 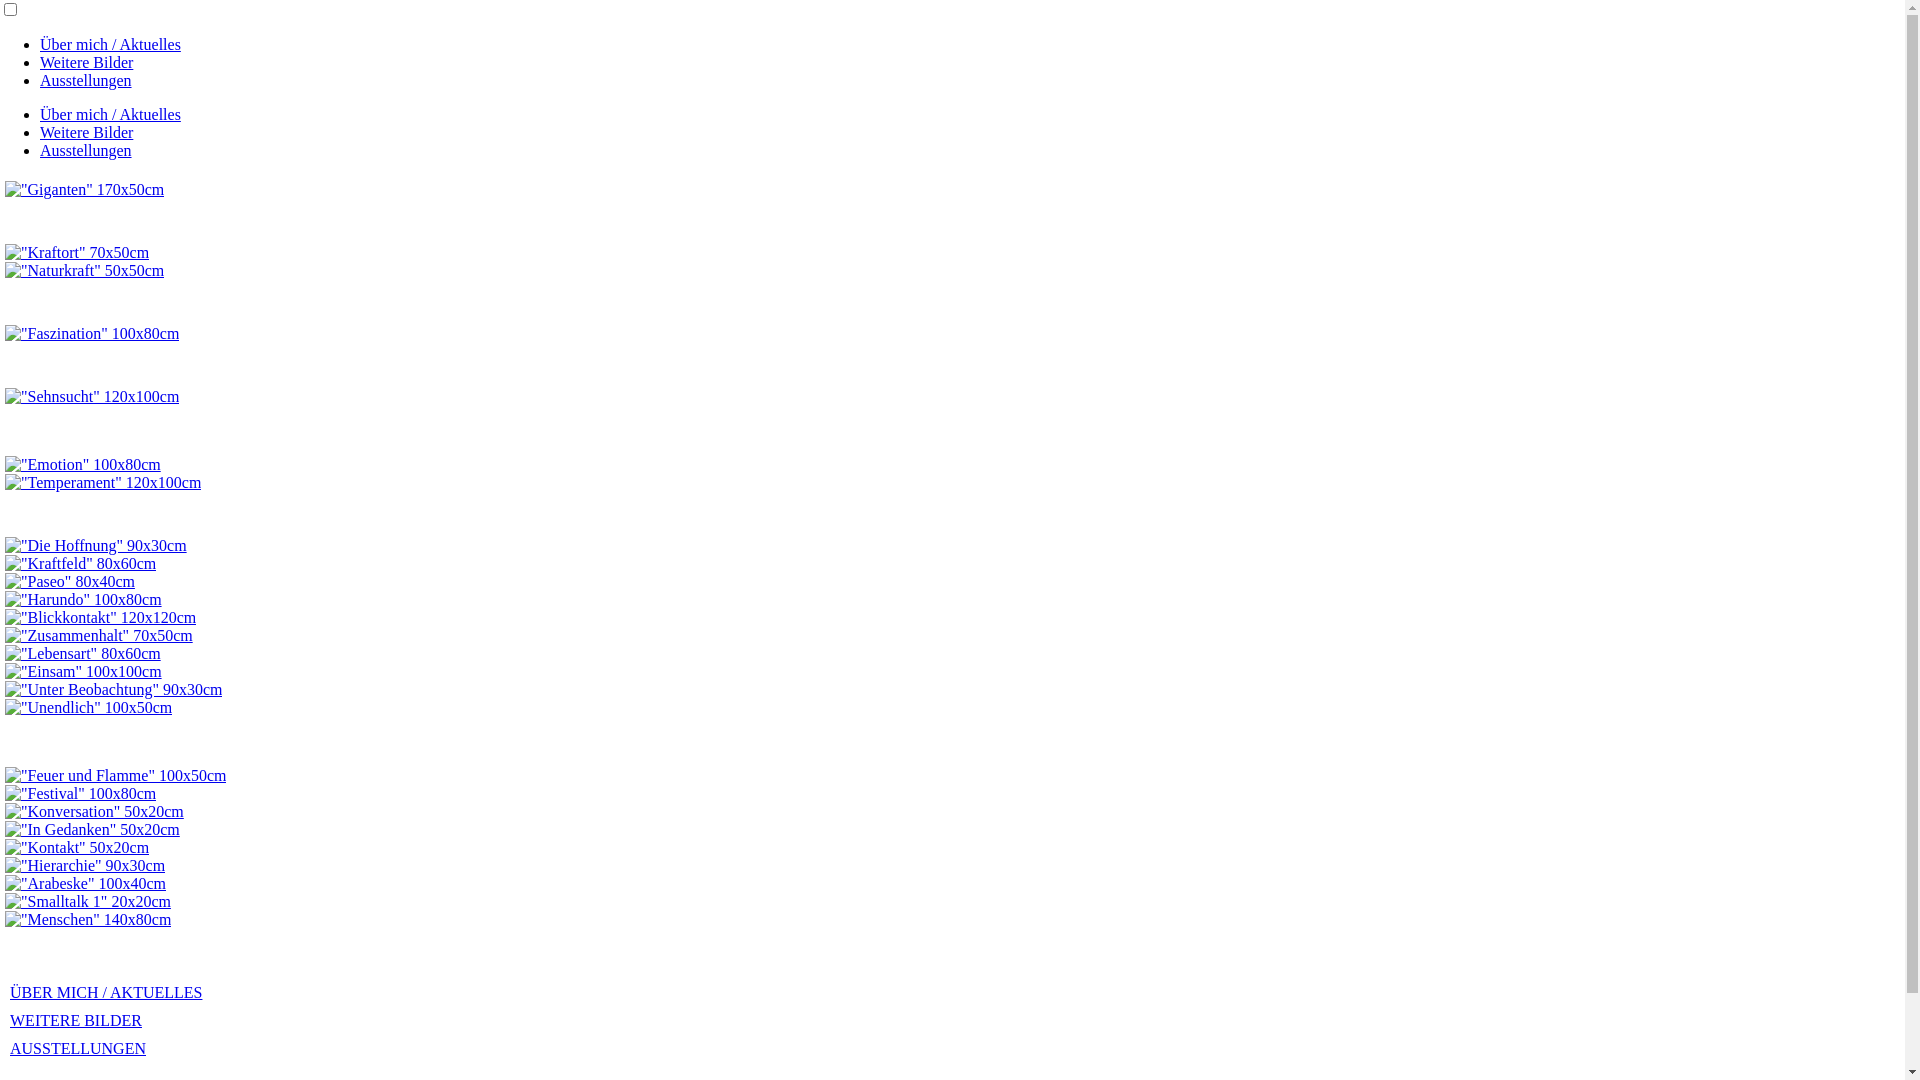 I want to click on Weitere Bilder, so click(x=86, y=62).